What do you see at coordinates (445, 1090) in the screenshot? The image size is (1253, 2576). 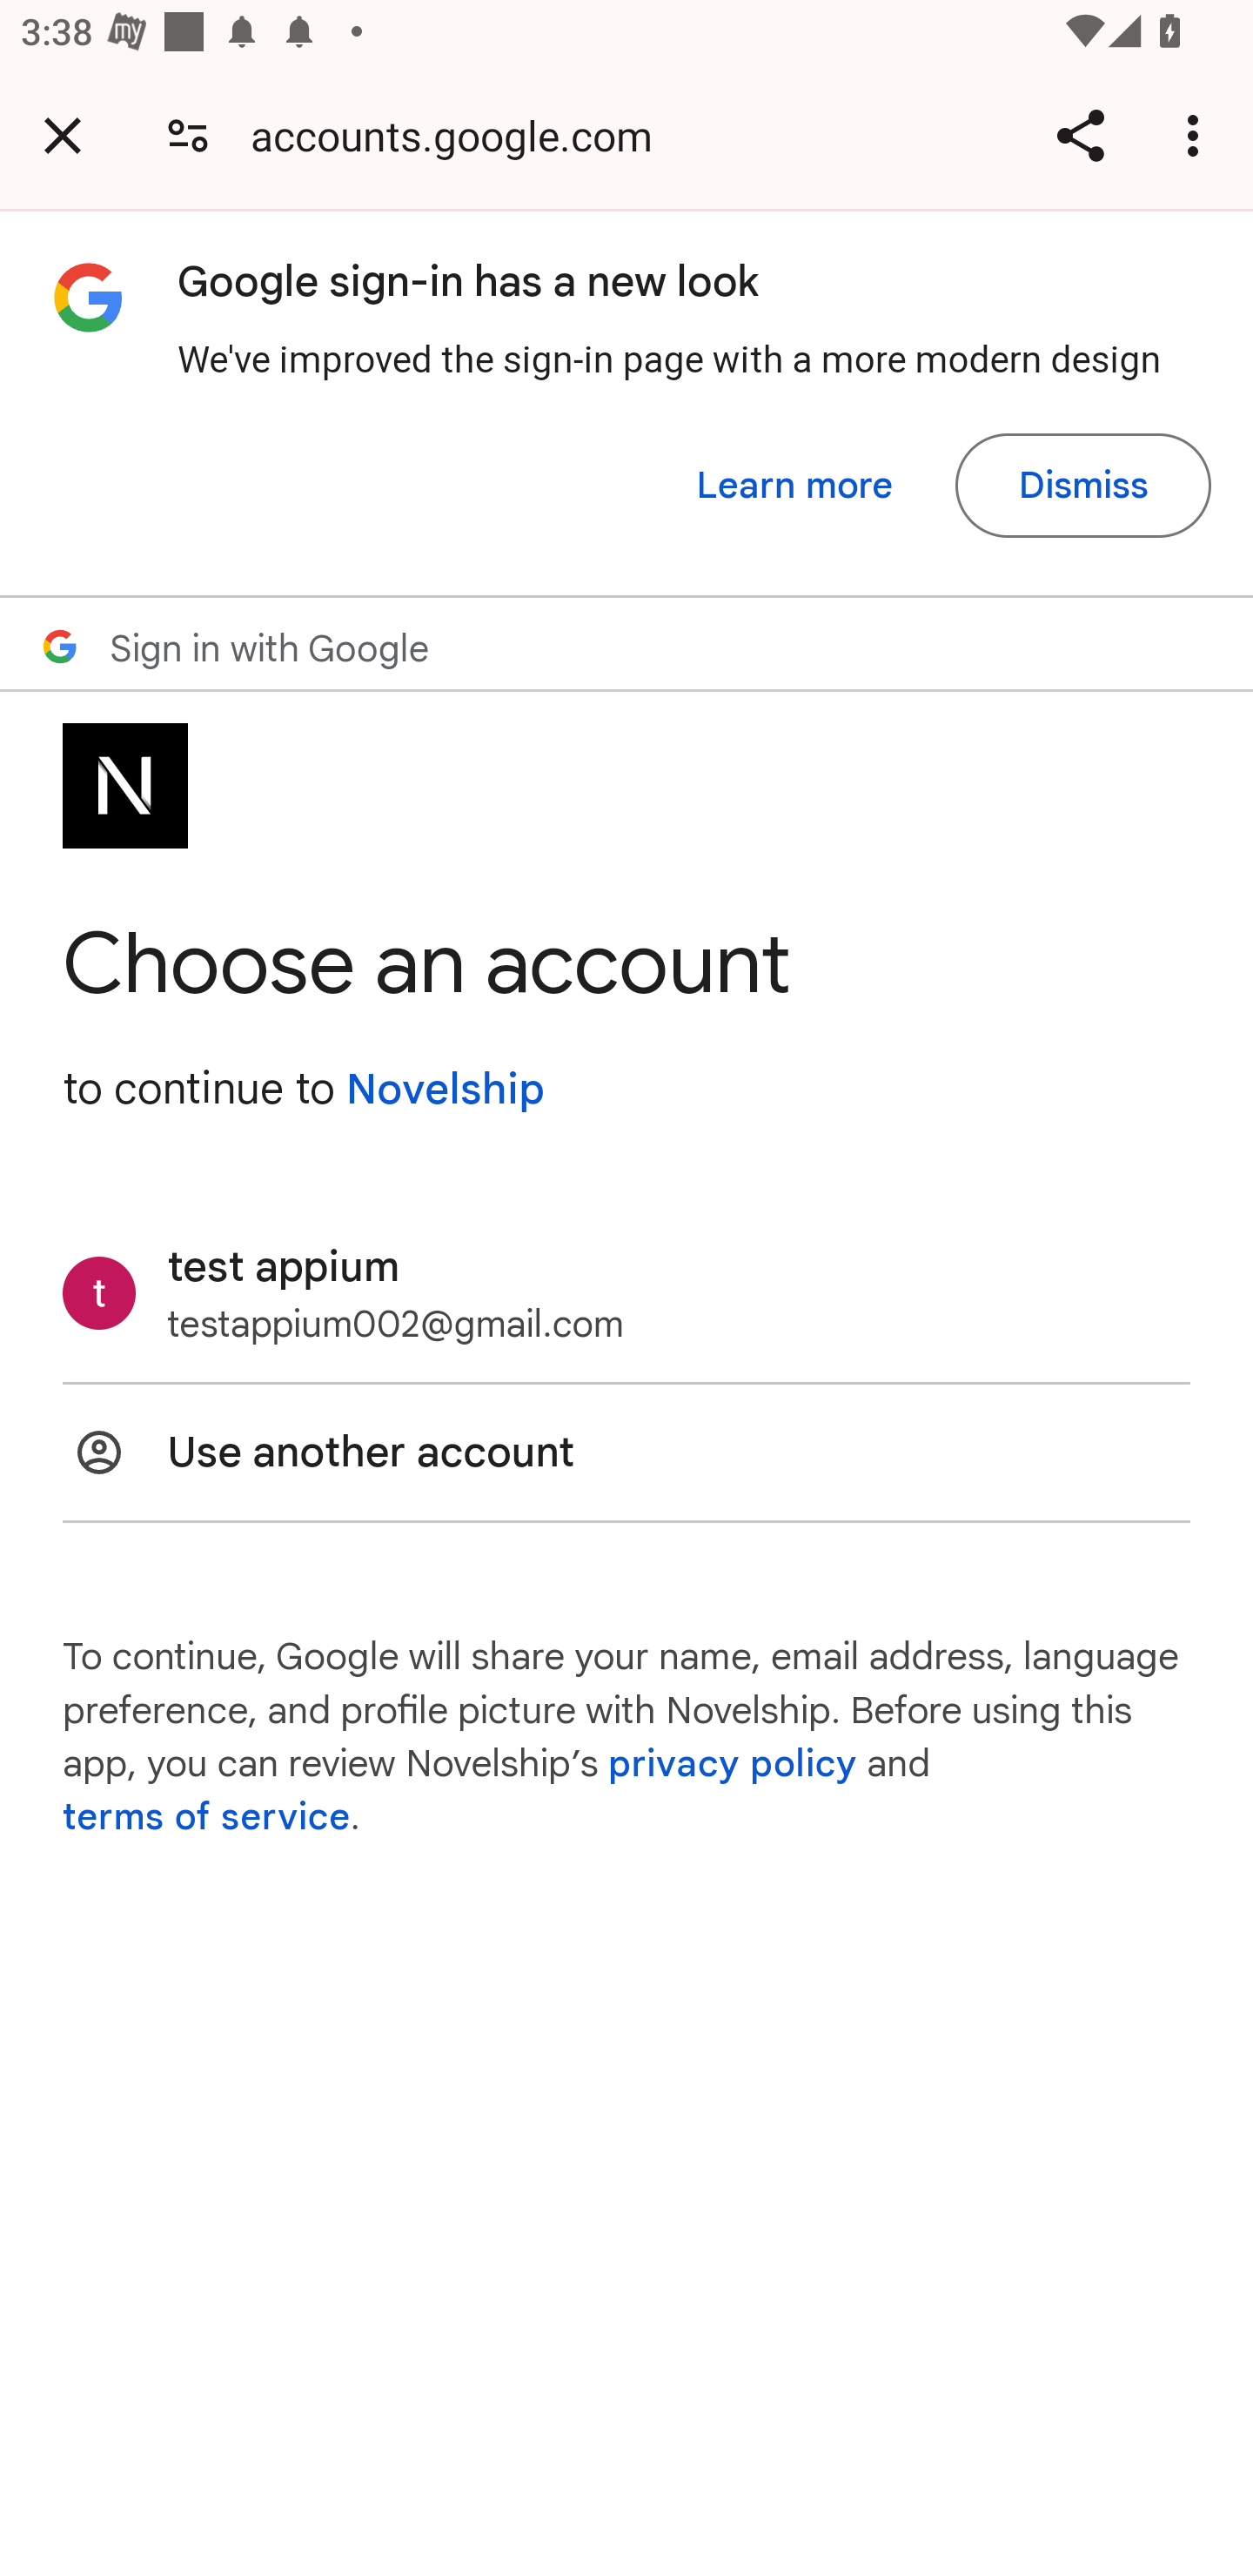 I see `Novelship` at bounding box center [445, 1090].